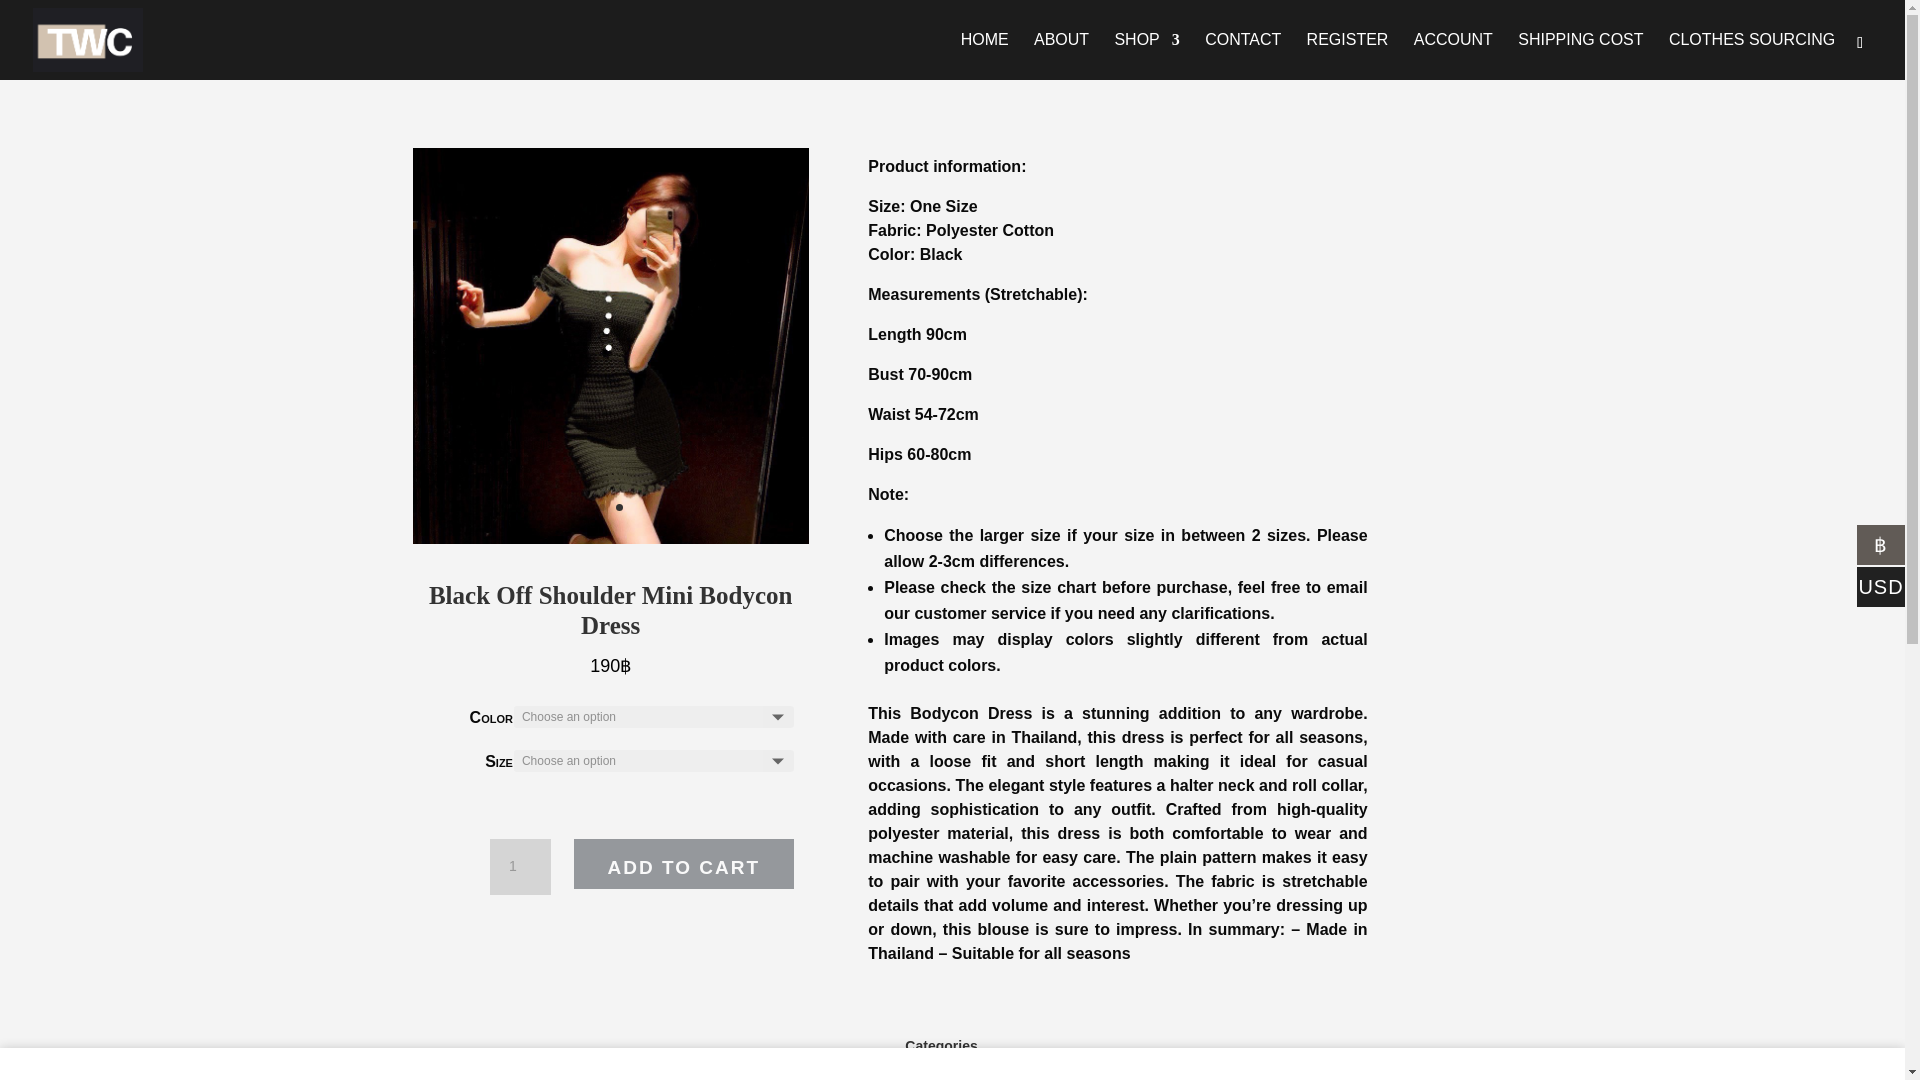 This screenshot has height=1080, width=1920. What do you see at coordinates (985, 56) in the screenshot?
I see `HOME` at bounding box center [985, 56].